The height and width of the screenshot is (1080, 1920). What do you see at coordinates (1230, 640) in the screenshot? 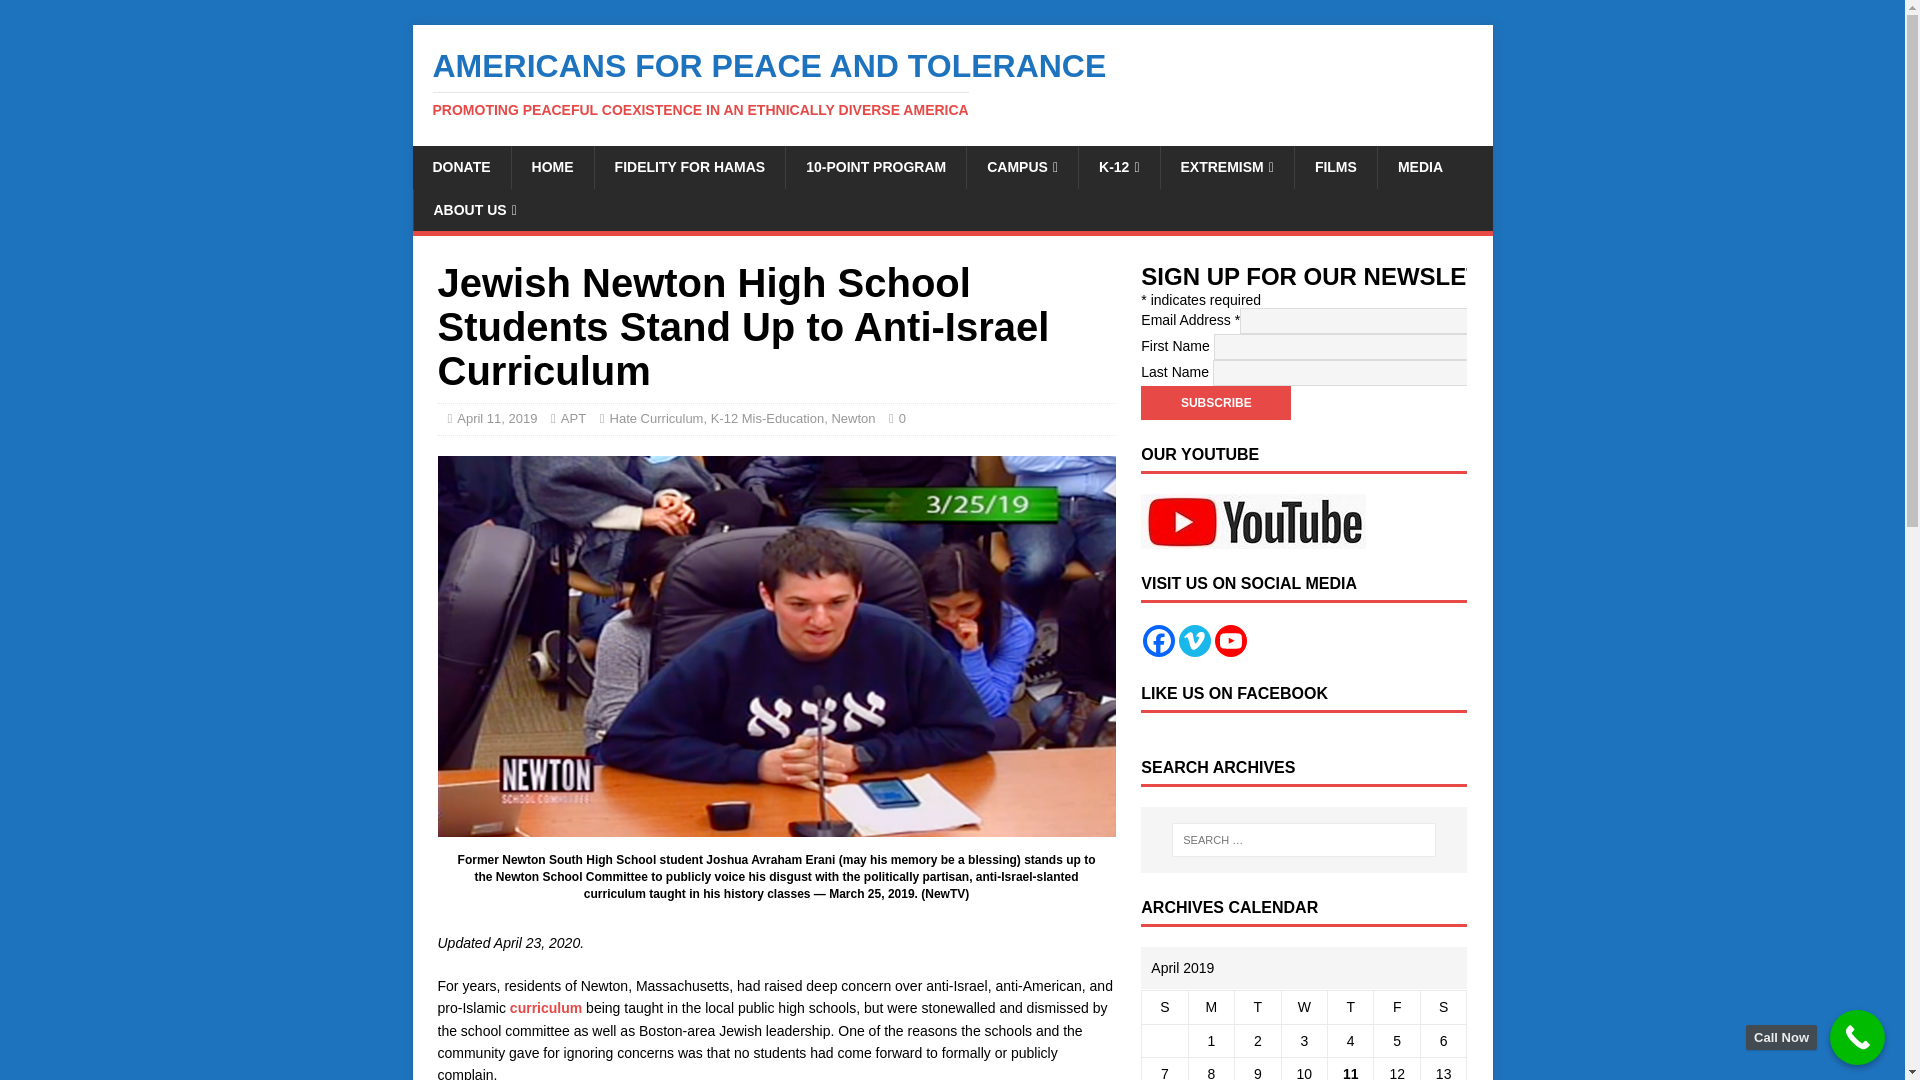
I see `Youtube` at bounding box center [1230, 640].